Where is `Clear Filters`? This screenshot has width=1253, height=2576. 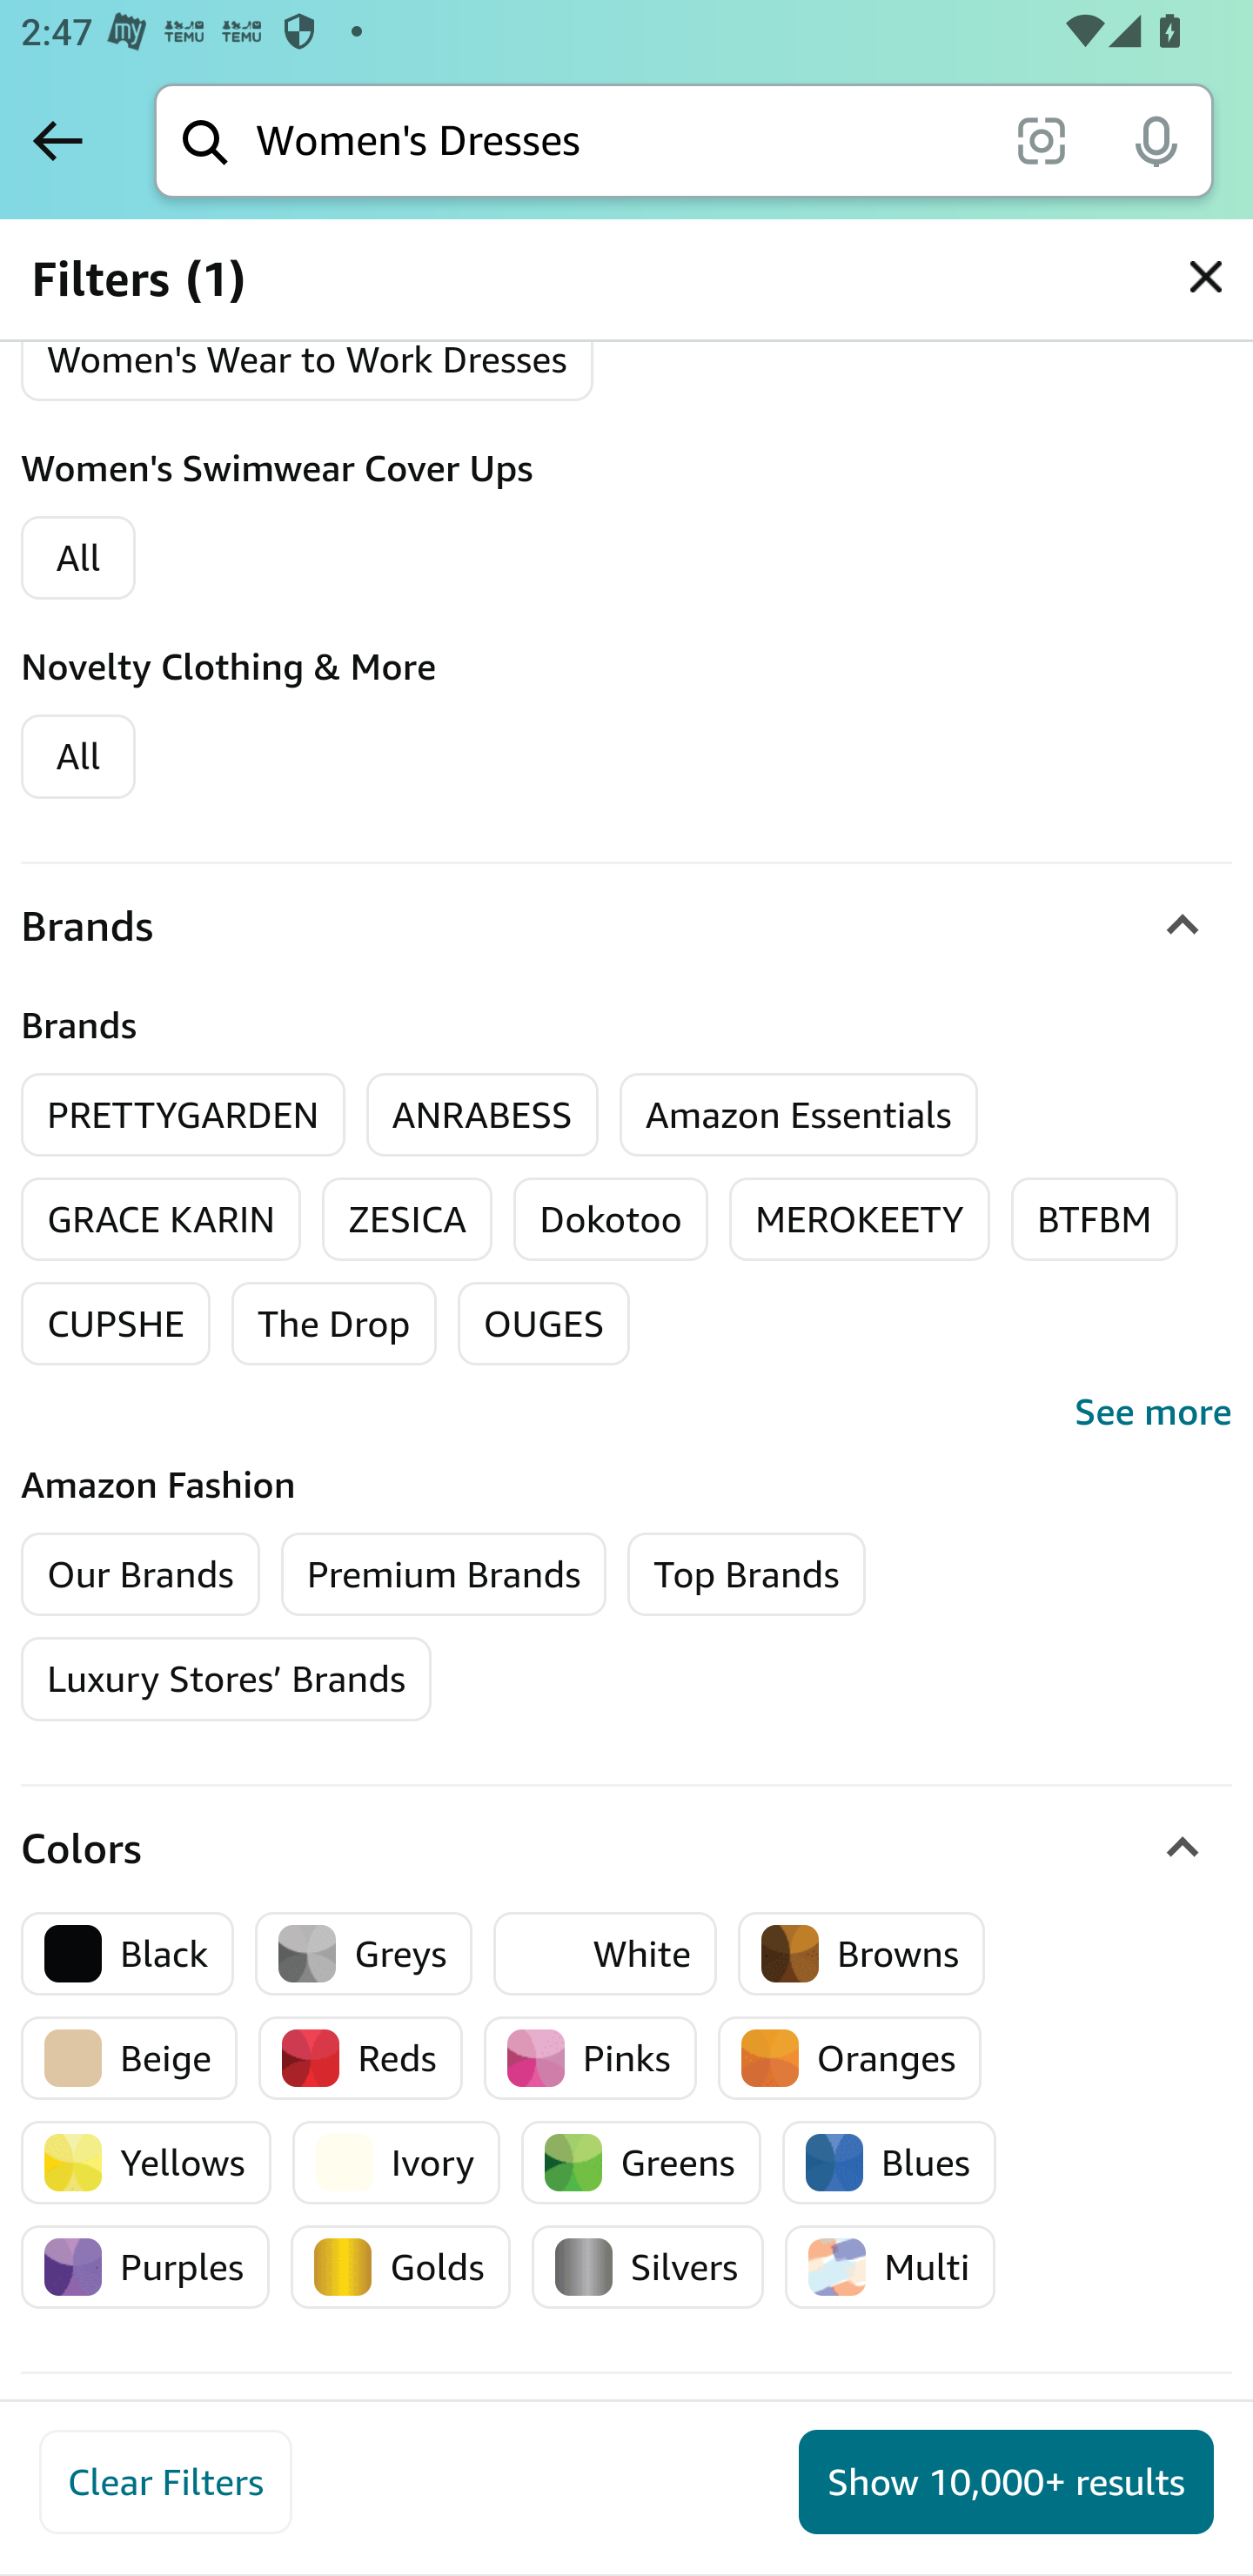 Clear Filters is located at coordinates (165, 2482).